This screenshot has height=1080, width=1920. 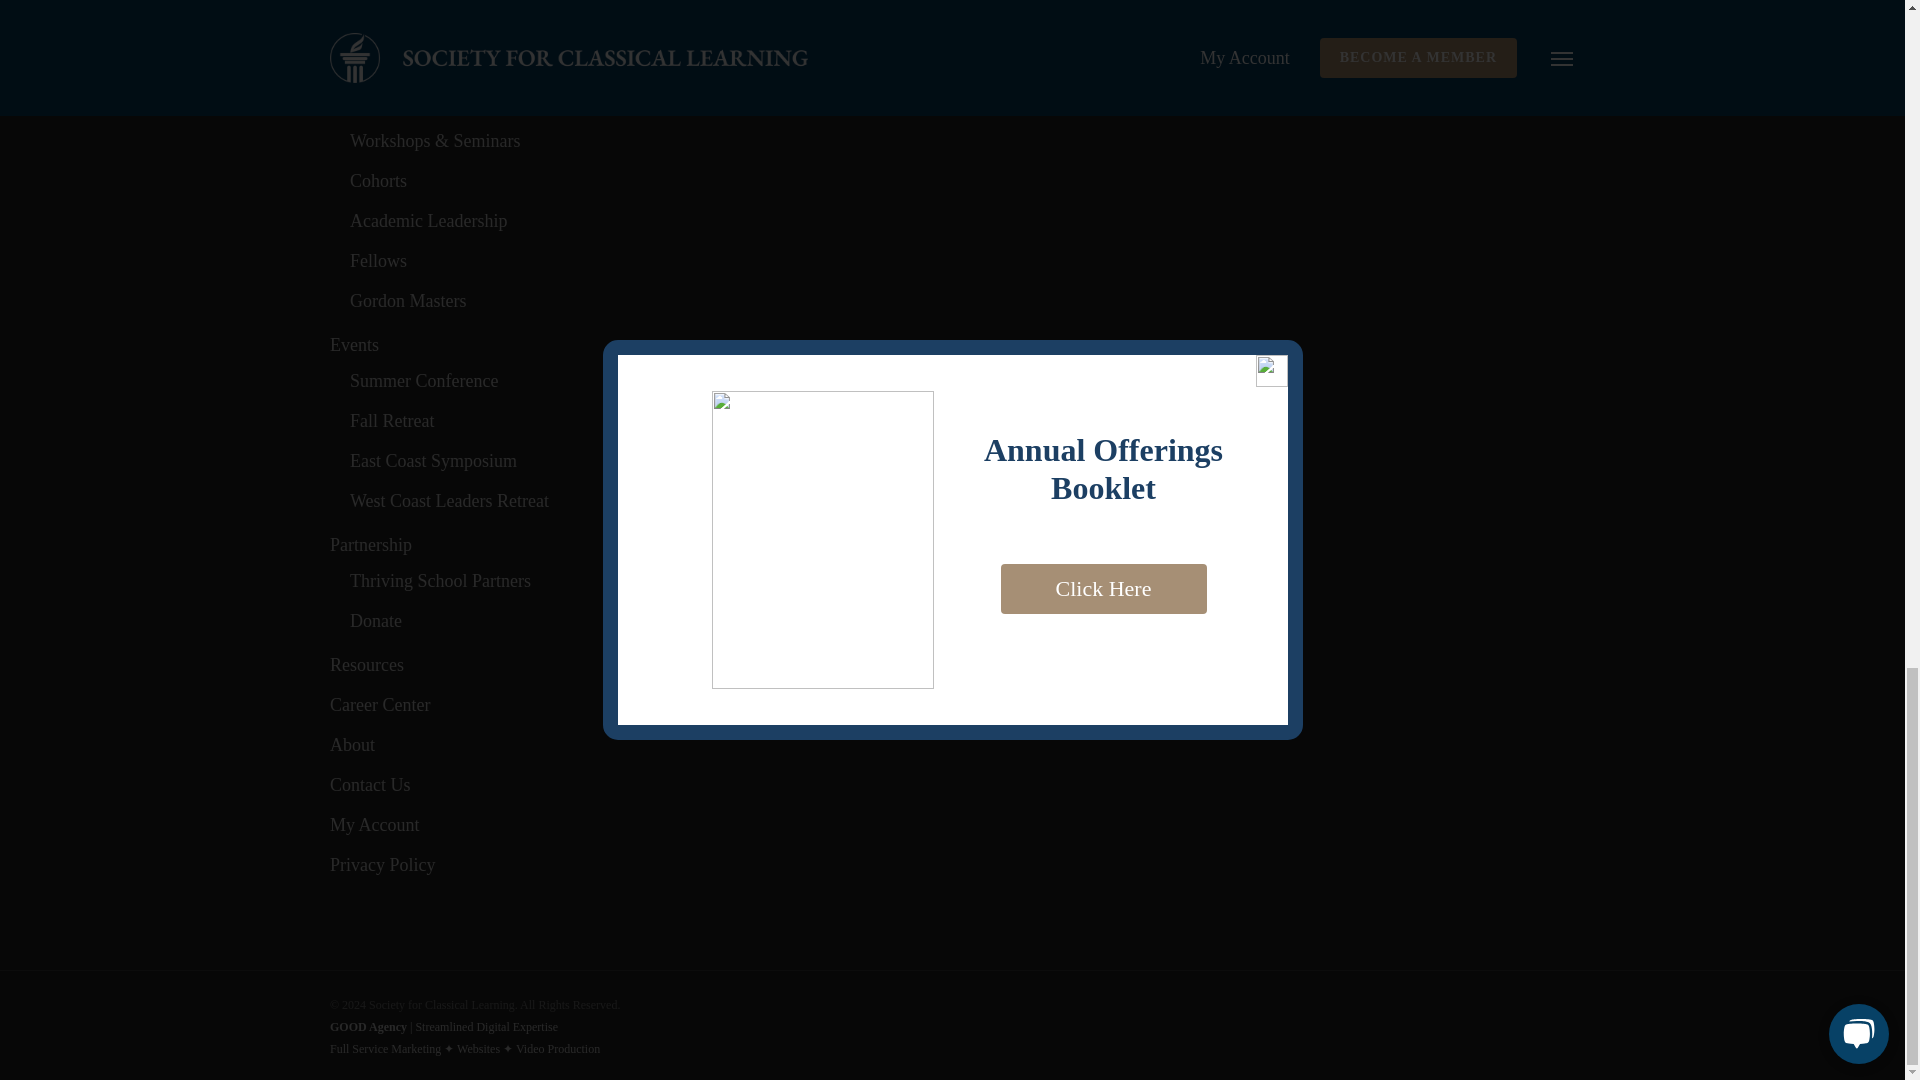 What do you see at coordinates (538, 260) in the screenshot?
I see `Fellows` at bounding box center [538, 260].